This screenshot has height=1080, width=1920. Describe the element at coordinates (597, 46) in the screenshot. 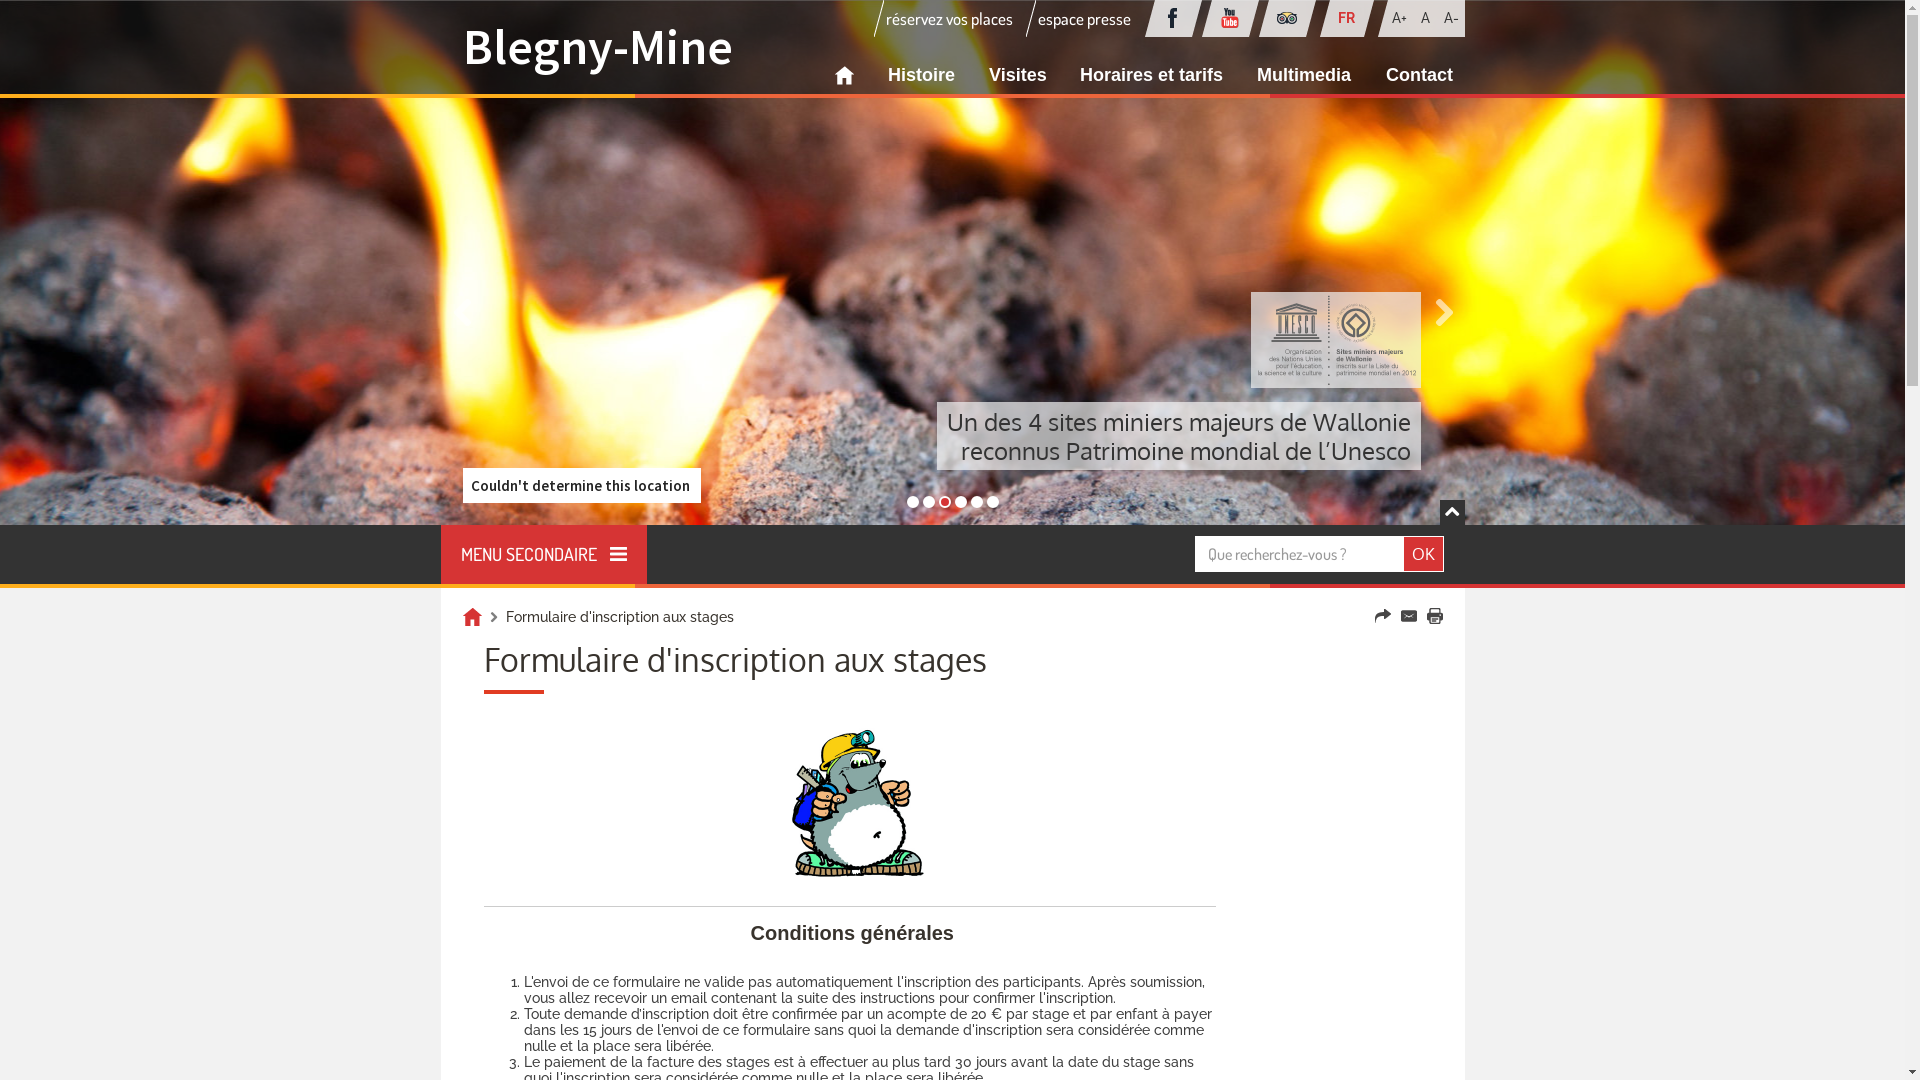

I see `Blegny-Mine` at that location.